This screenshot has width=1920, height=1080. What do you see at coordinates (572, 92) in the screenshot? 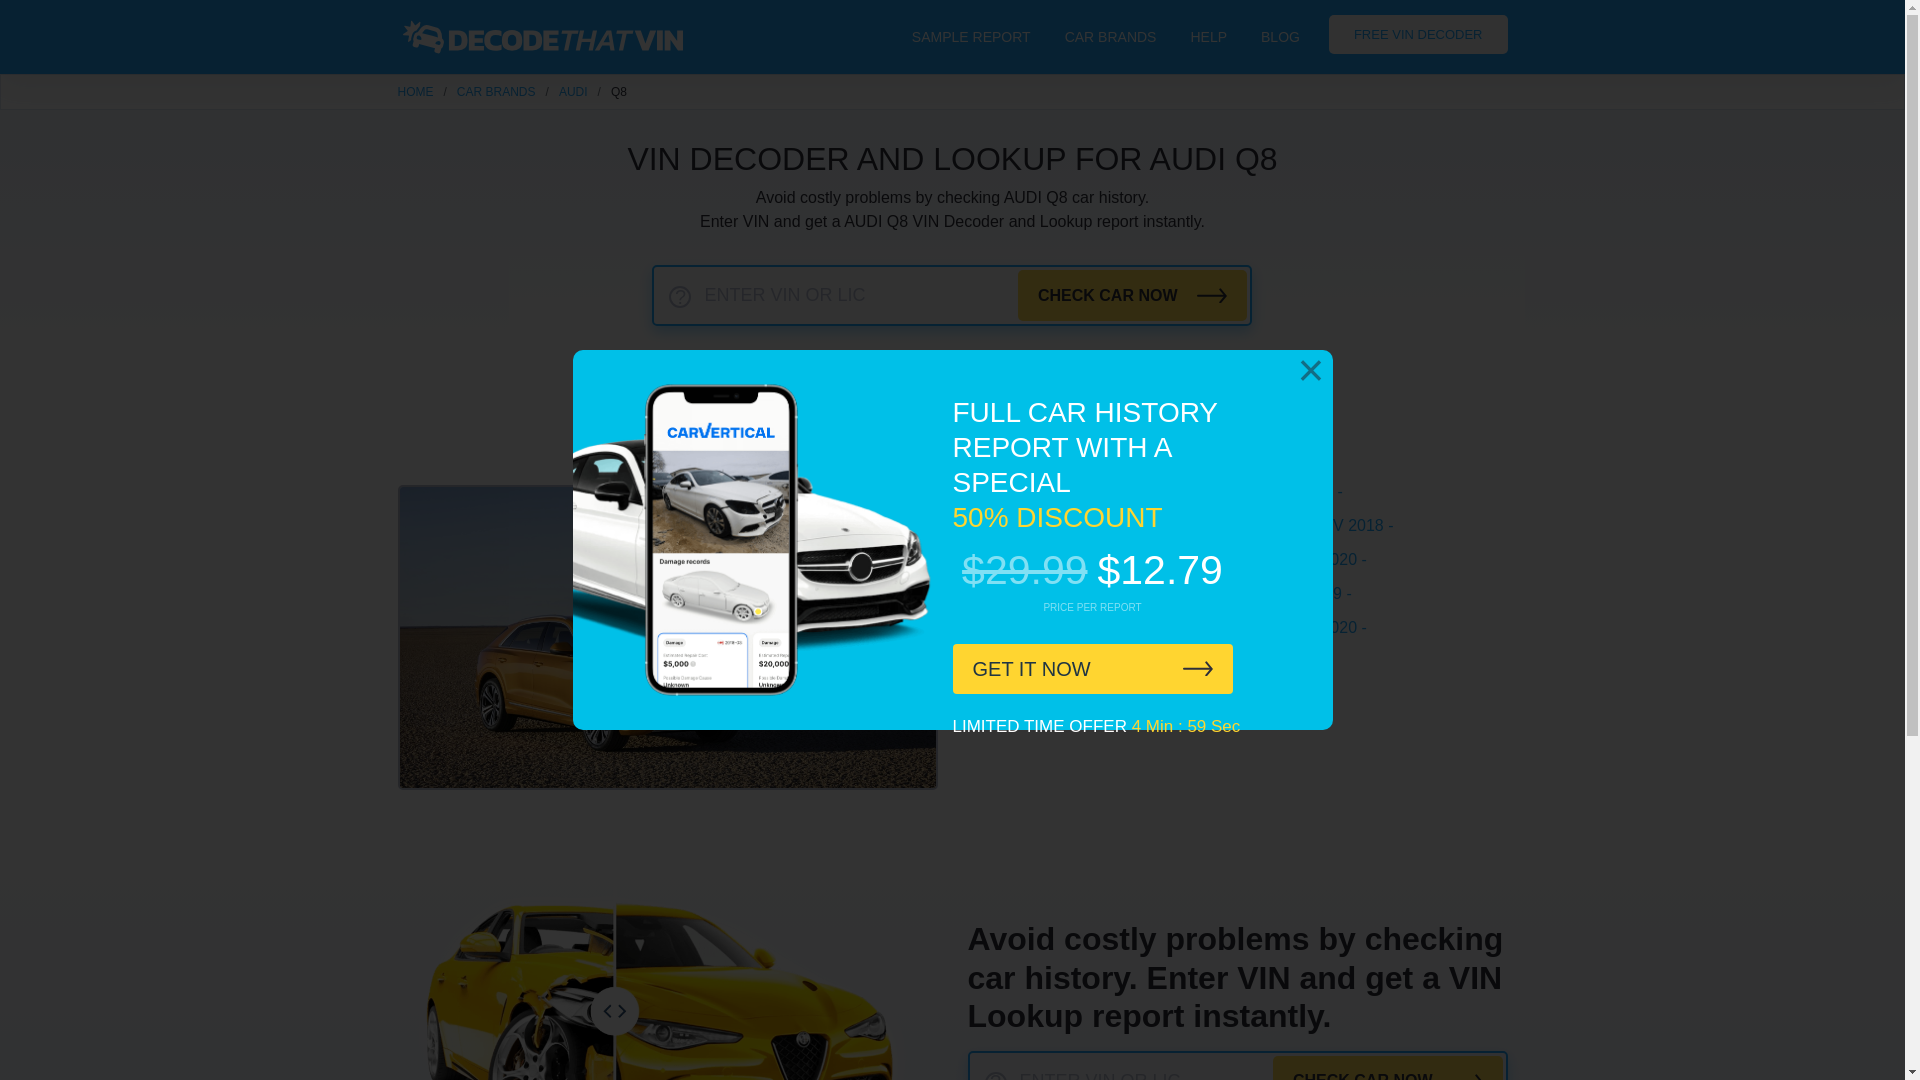
I see `AUDI` at bounding box center [572, 92].